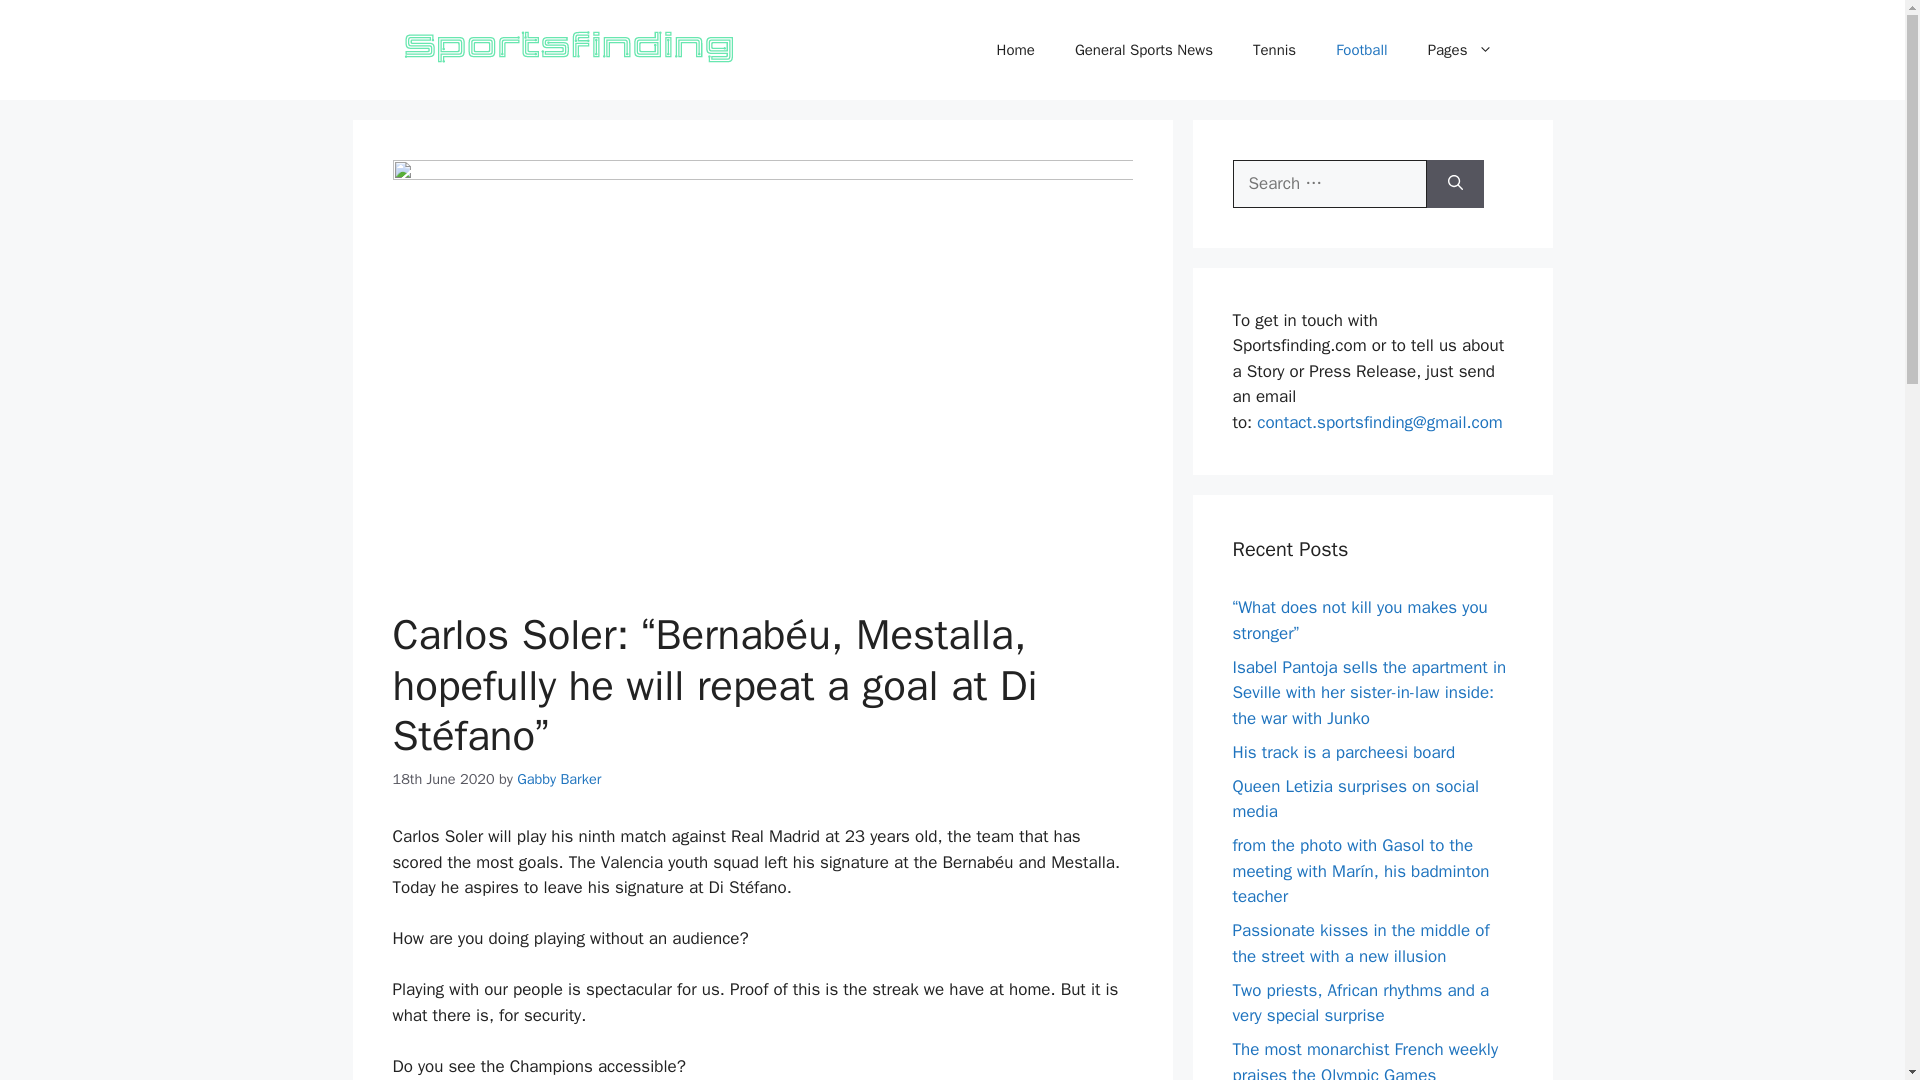 The image size is (1920, 1080). I want to click on Football, so click(1361, 50).